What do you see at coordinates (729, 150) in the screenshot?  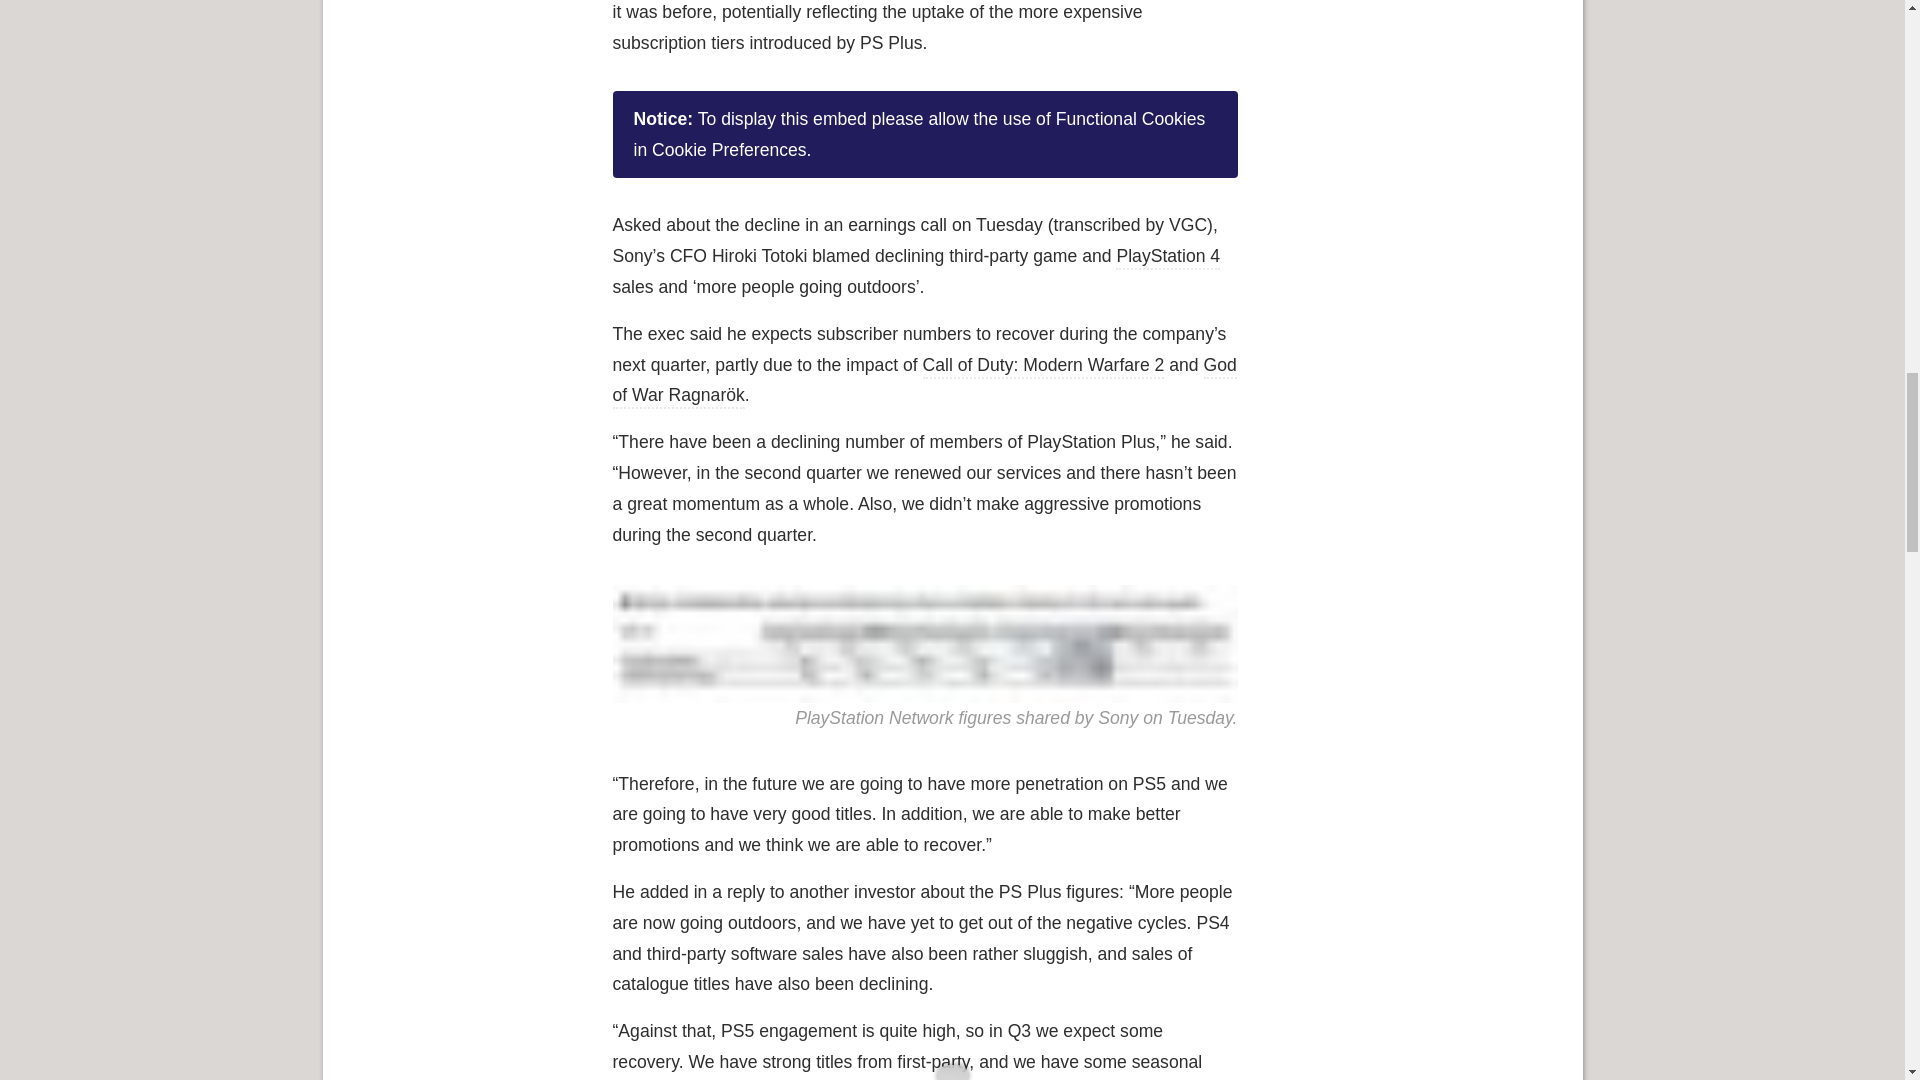 I see `Cookie Preferences` at bounding box center [729, 150].